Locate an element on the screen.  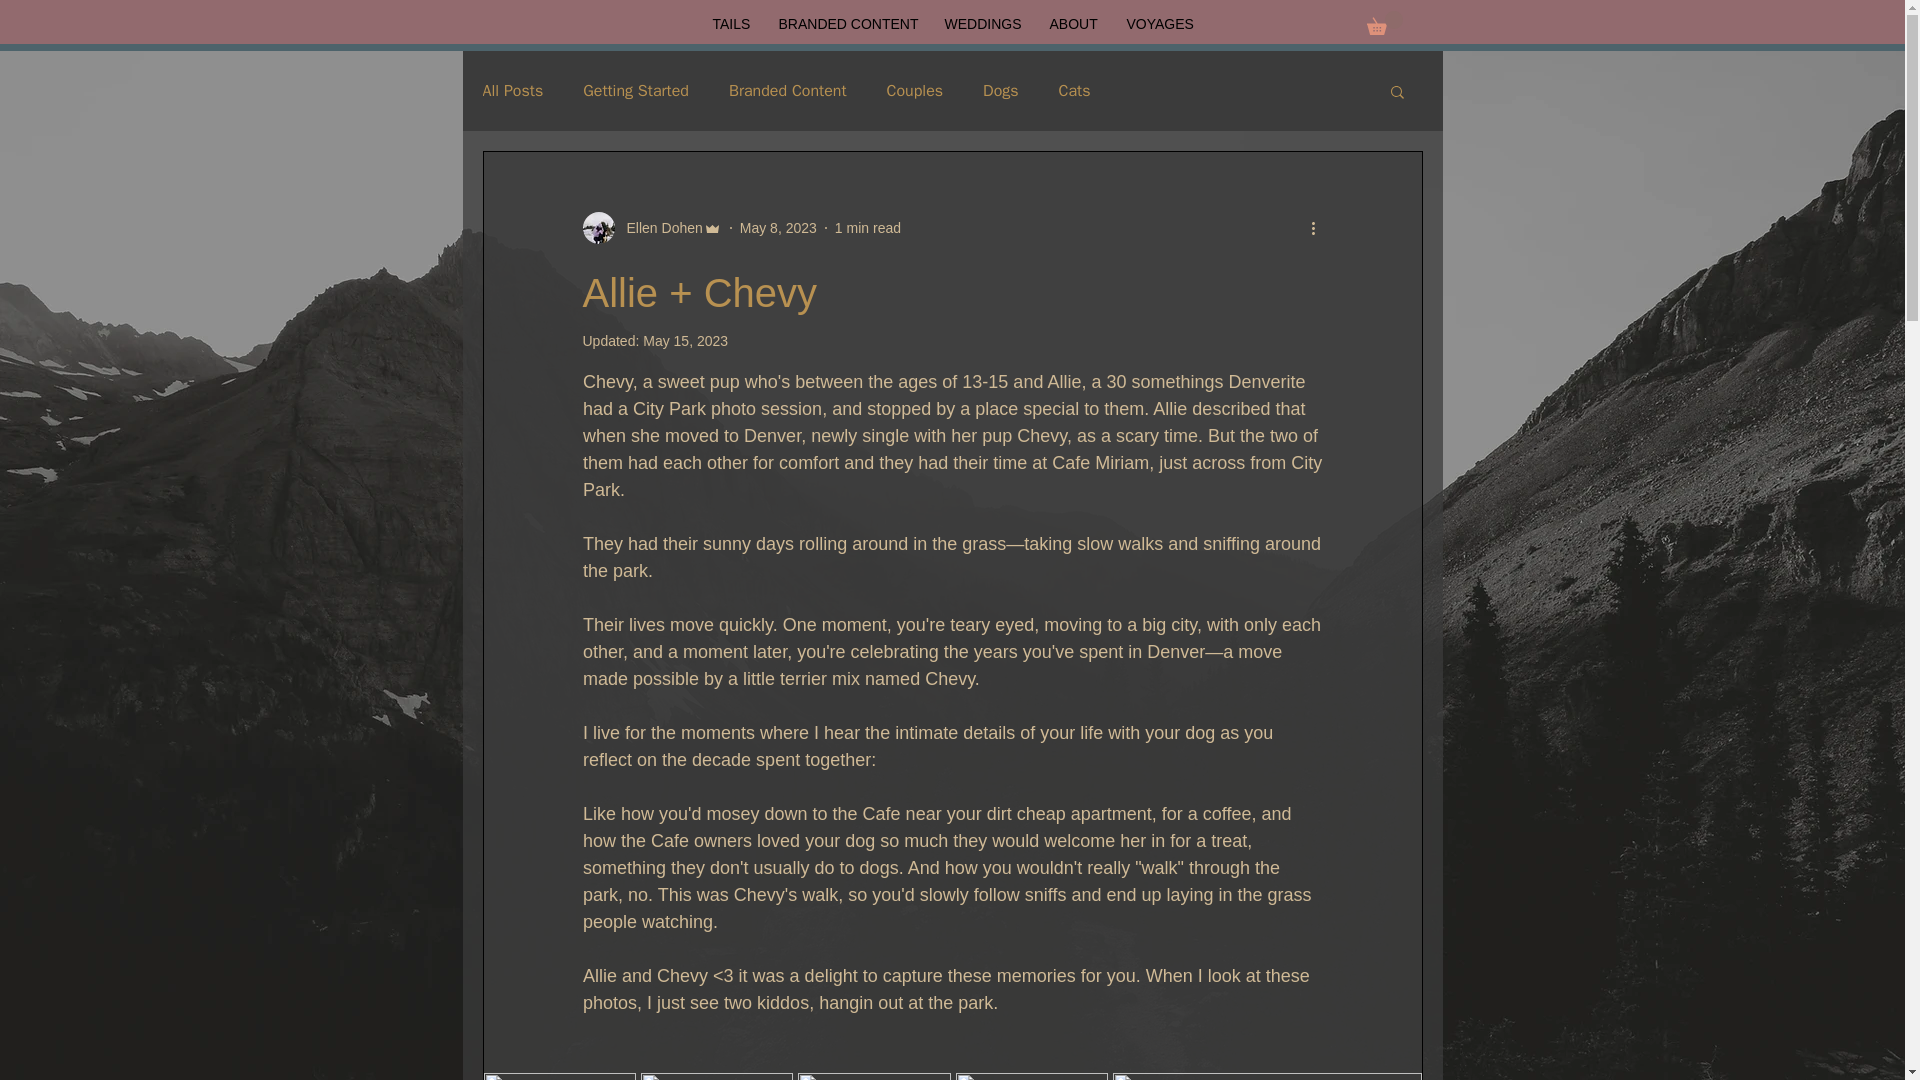
Ellen Dohen is located at coordinates (651, 228).